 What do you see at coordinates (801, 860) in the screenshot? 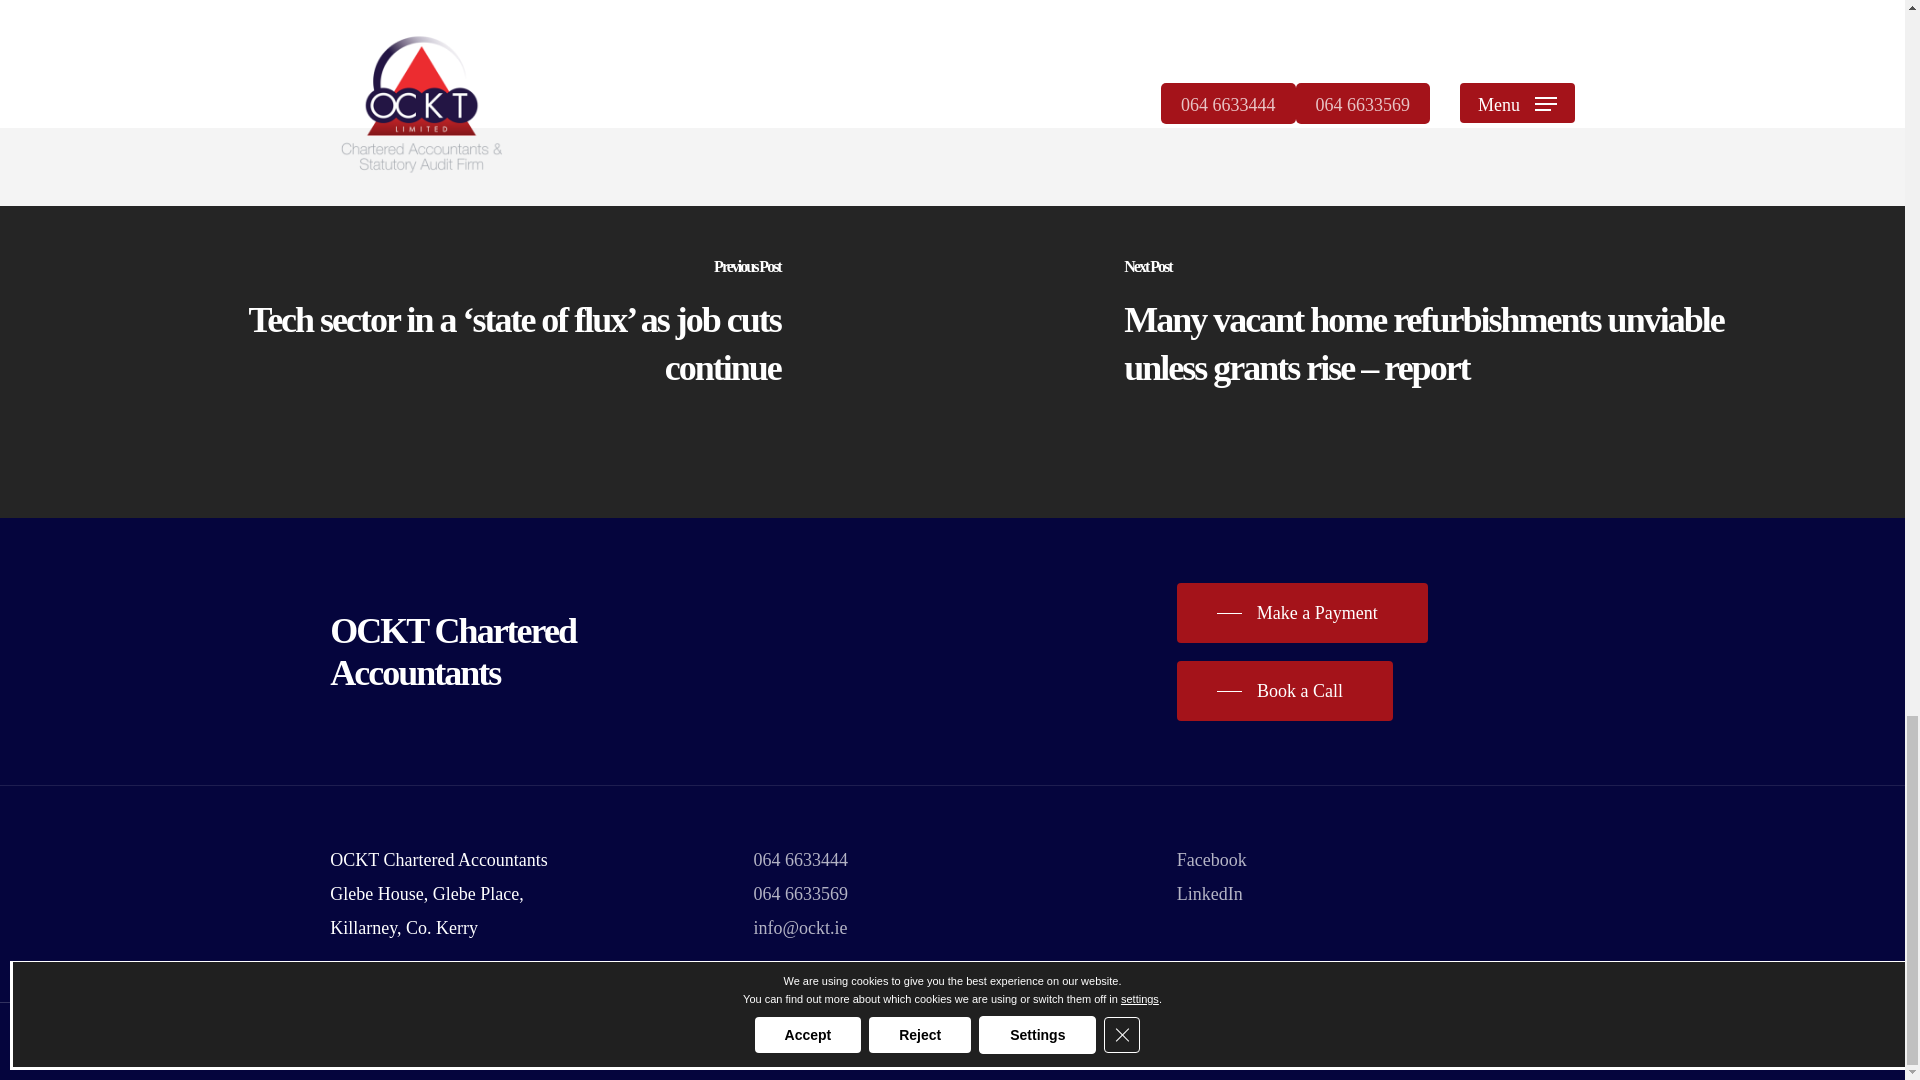
I see `064 6633444` at bounding box center [801, 860].